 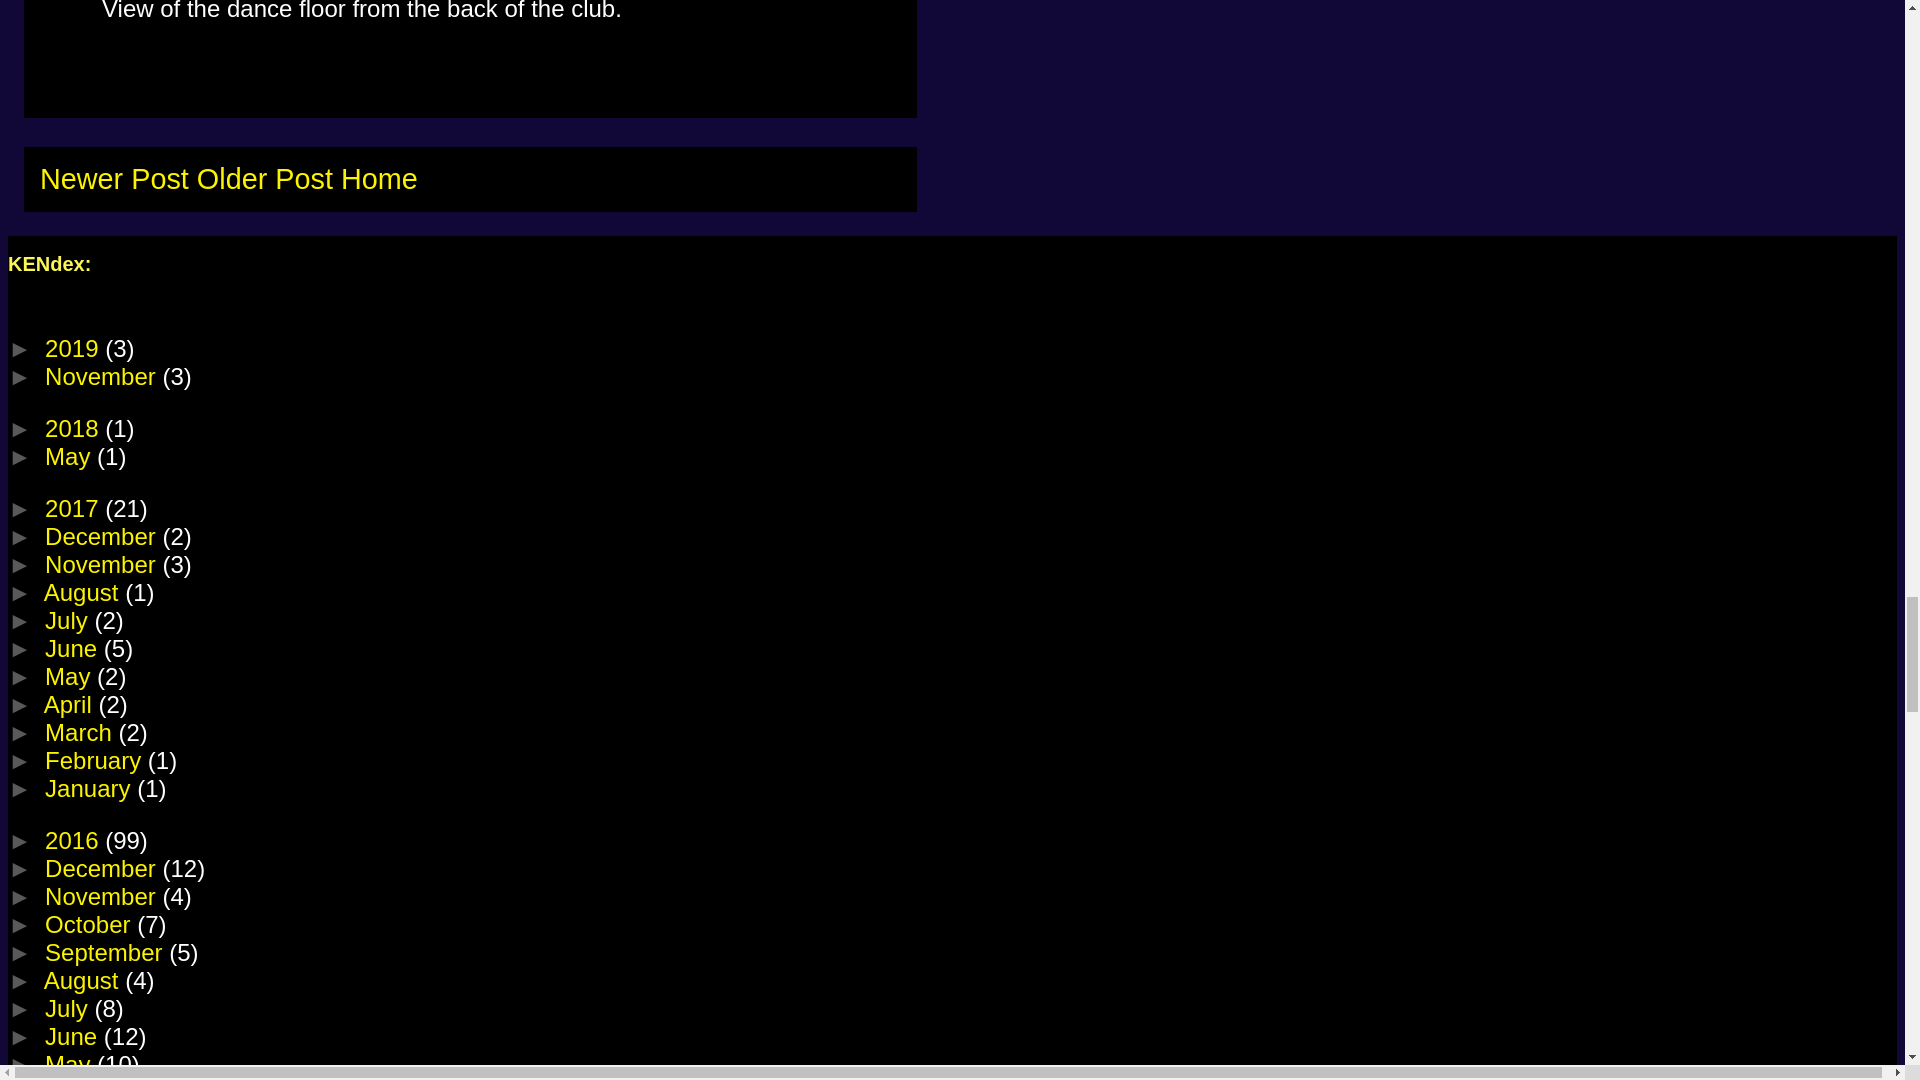 What do you see at coordinates (74, 508) in the screenshot?
I see `2017` at bounding box center [74, 508].